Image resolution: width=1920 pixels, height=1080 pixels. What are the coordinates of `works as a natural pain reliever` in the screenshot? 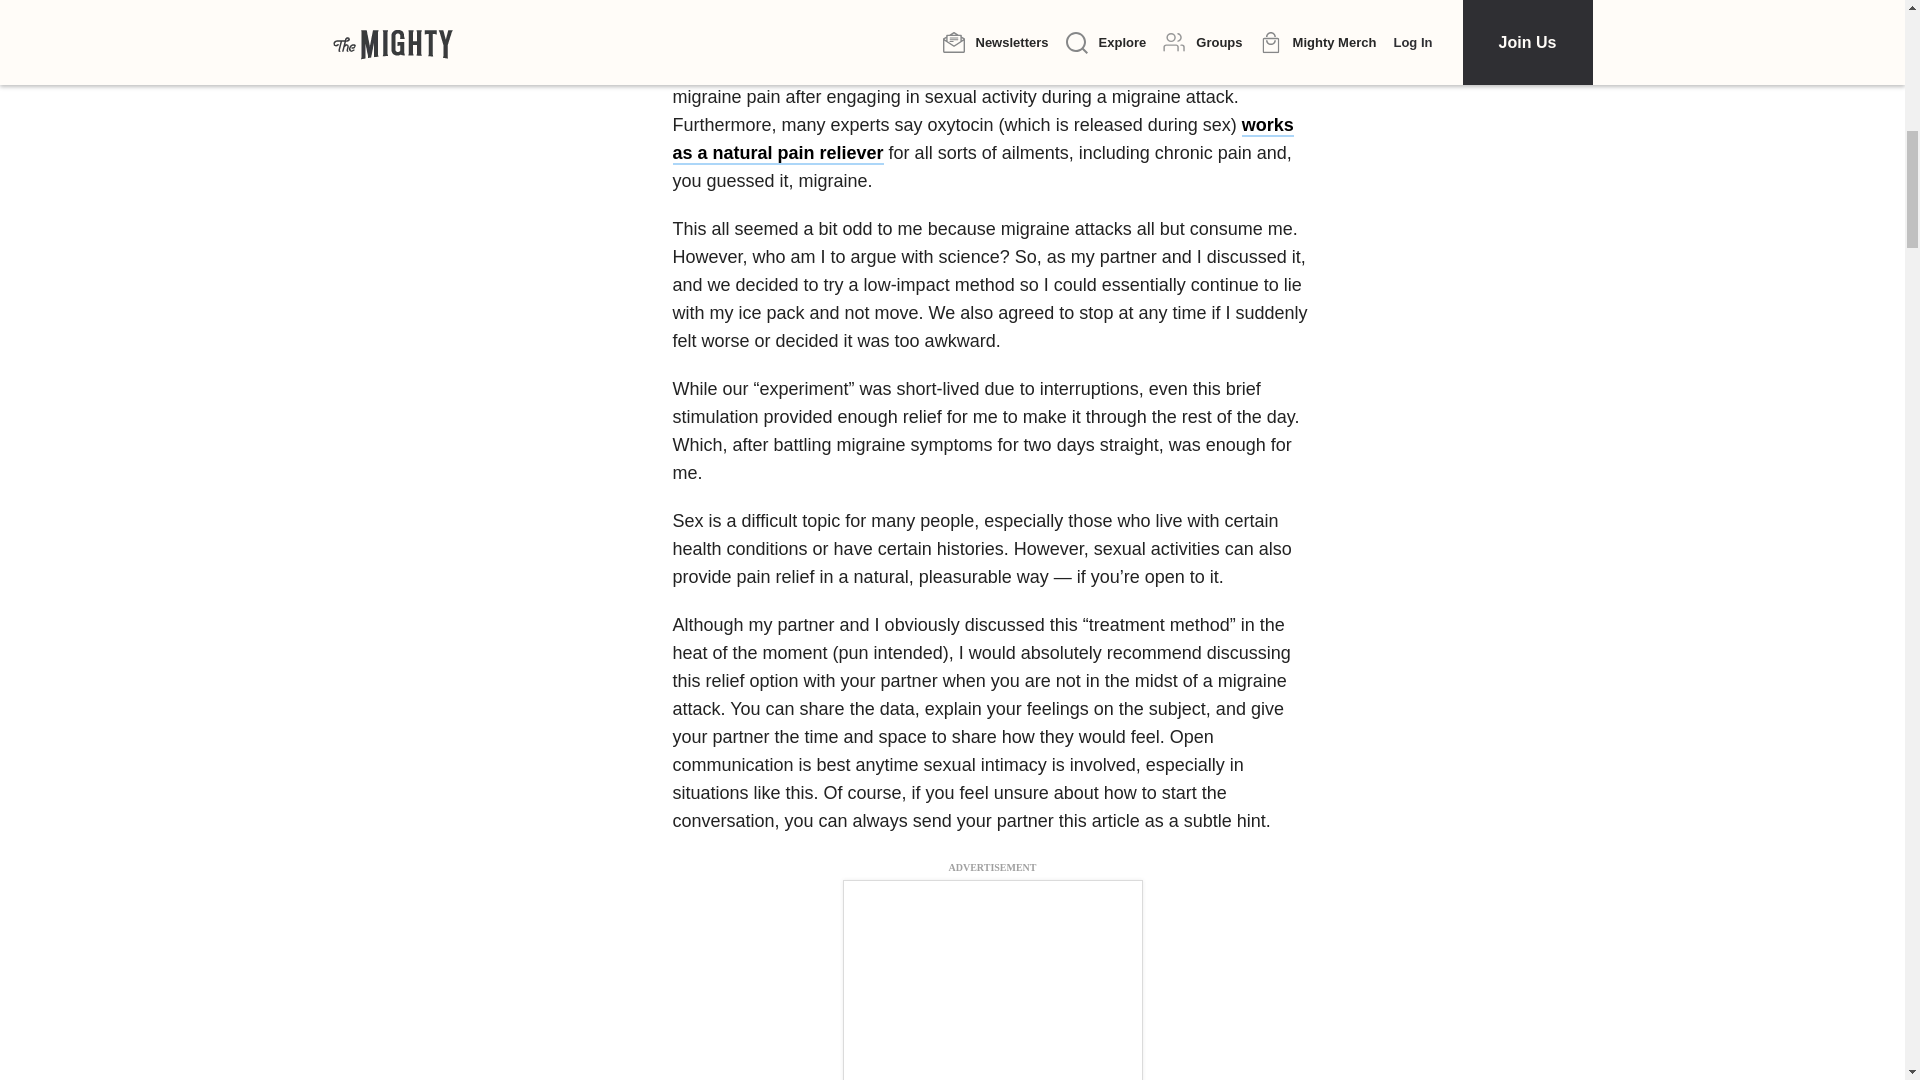 It's located at (982, 140).